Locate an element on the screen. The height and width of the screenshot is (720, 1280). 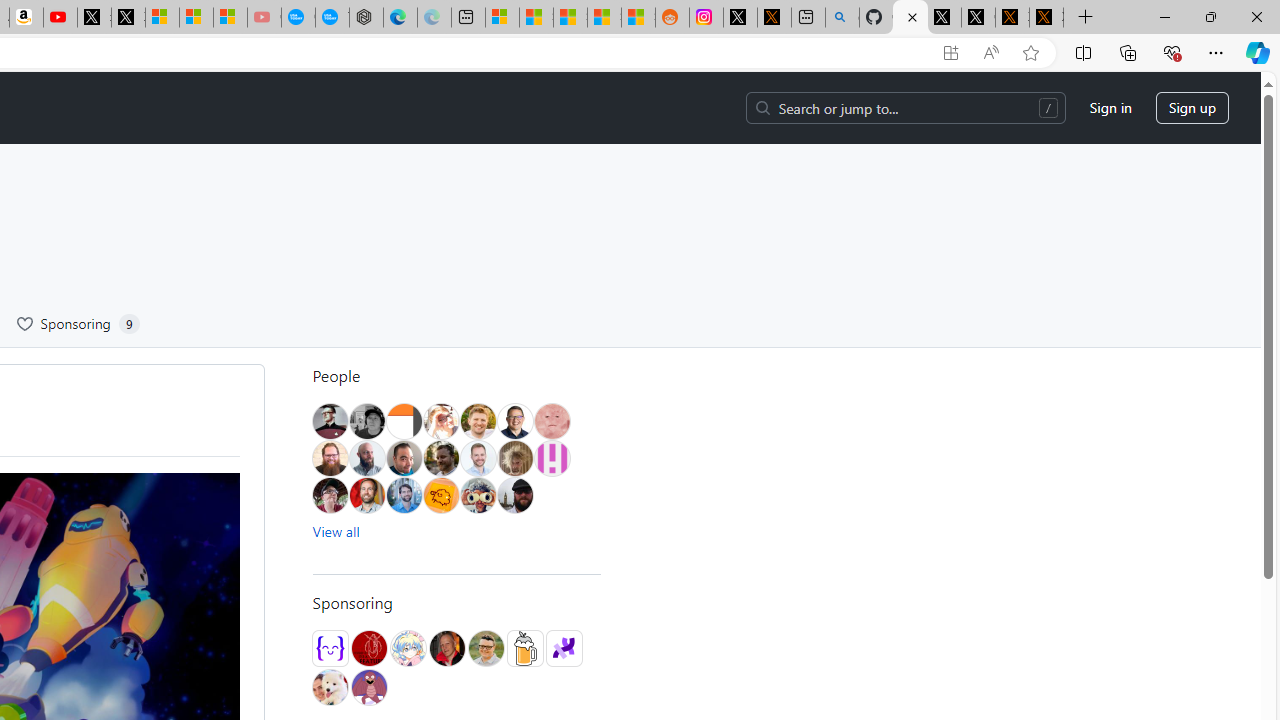
Profile / X is located at coordinates (944, 18).